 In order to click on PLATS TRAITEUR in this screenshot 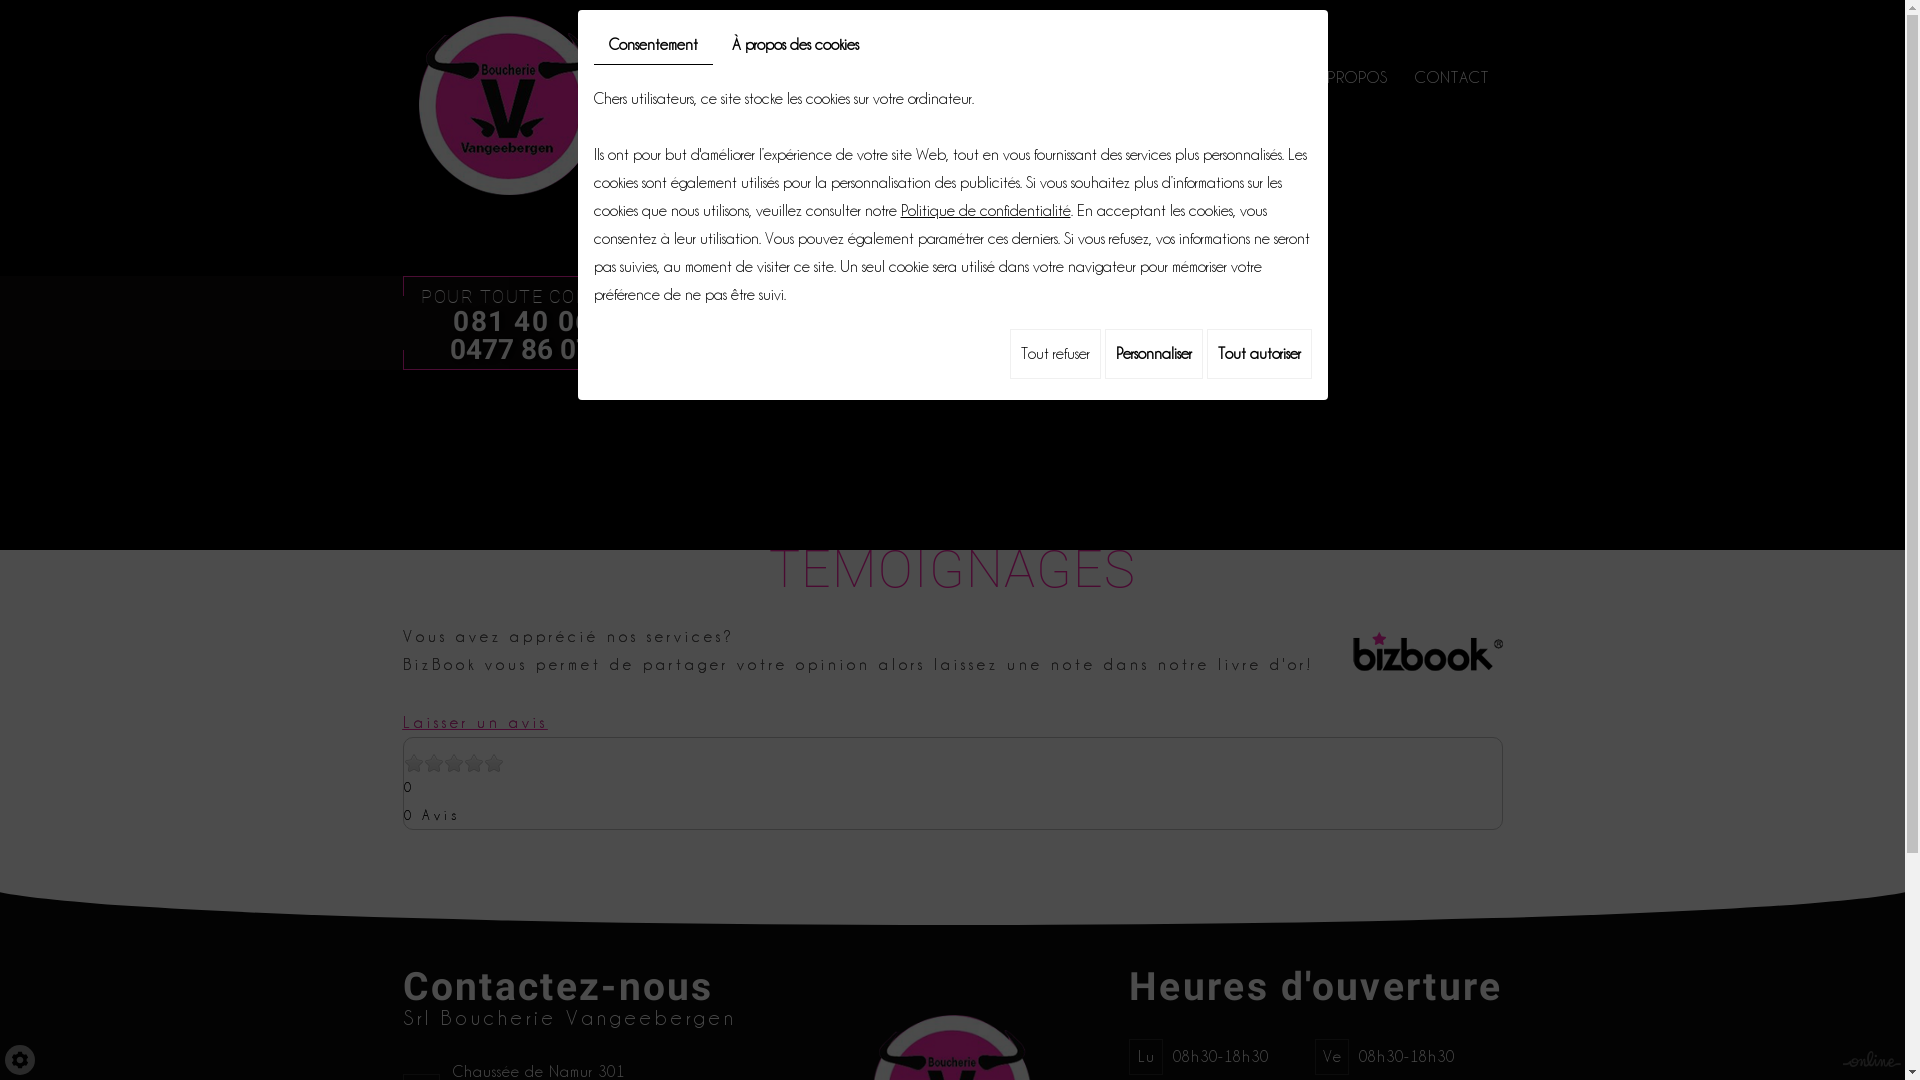, I will do `click(1228, 77)`.